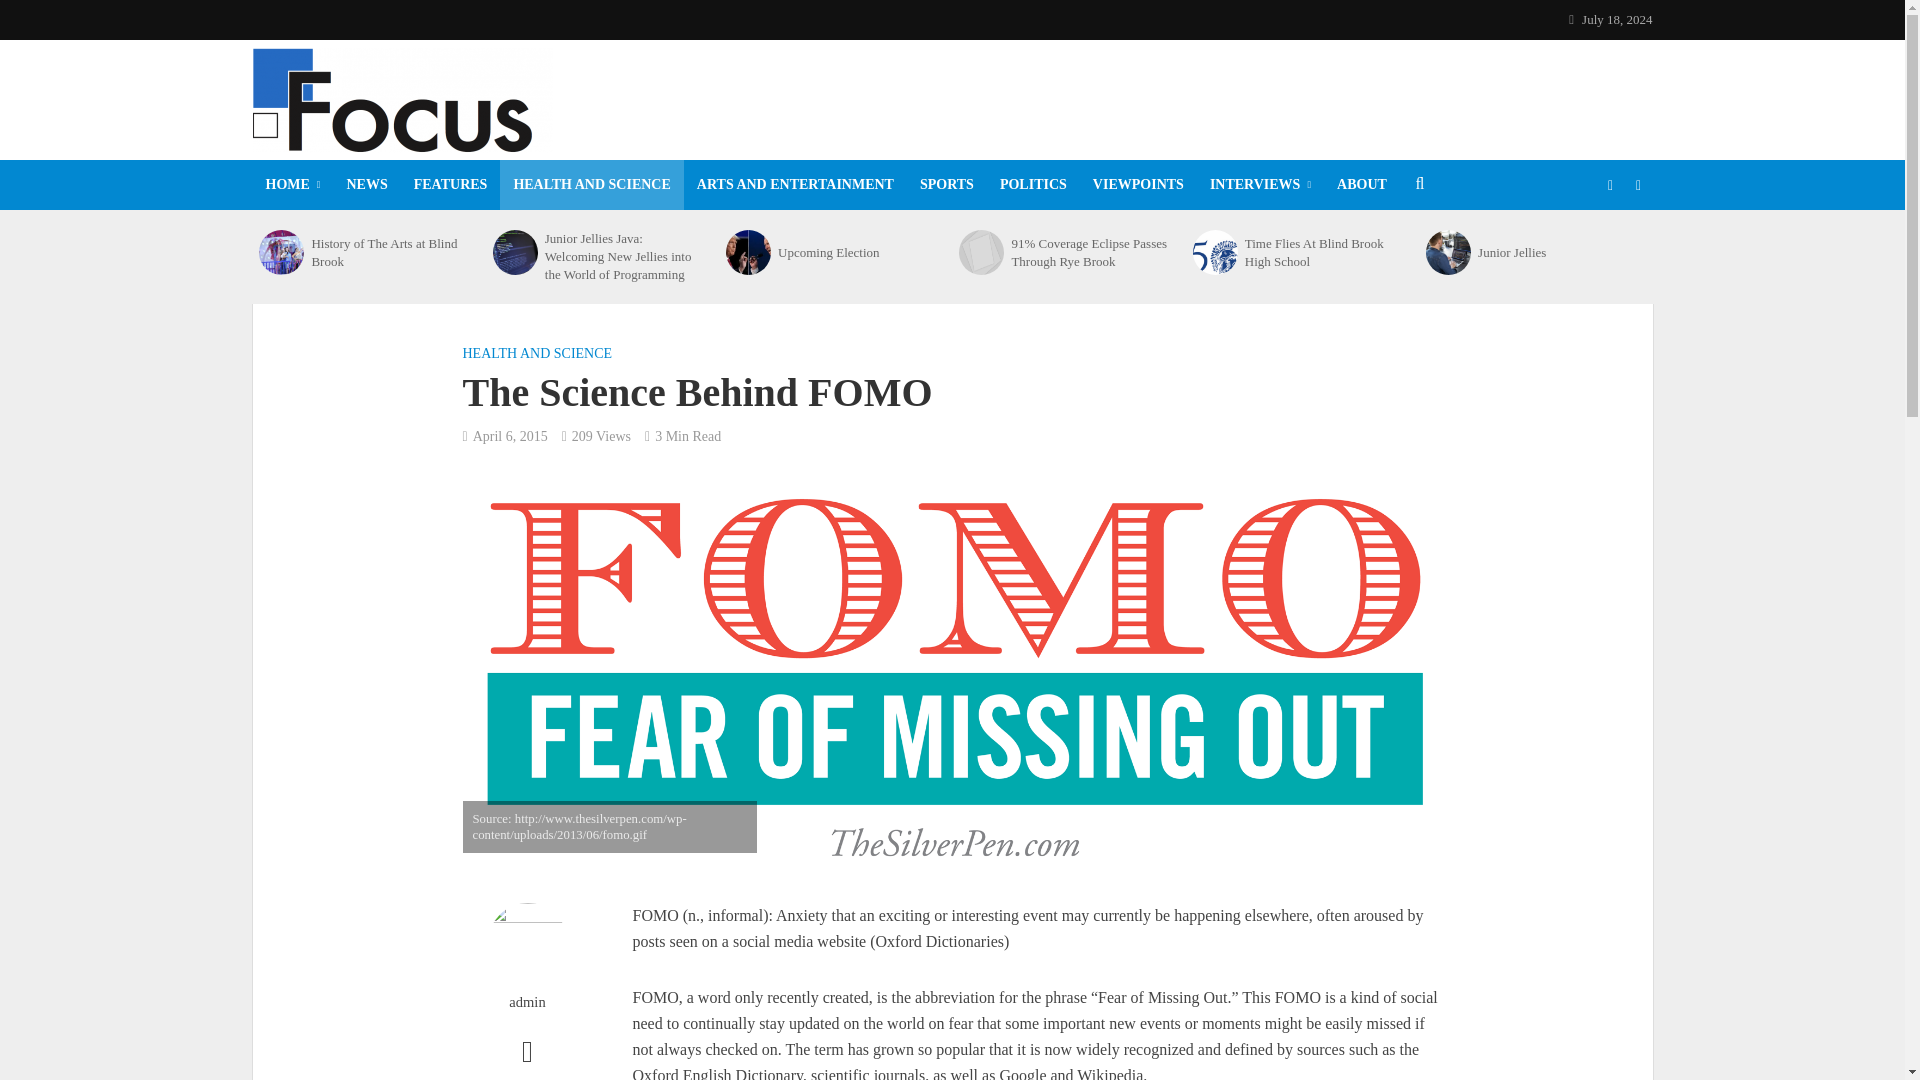 The image size is (1920, 1080). I want to click on Time Flies At Blind Brook High School, so click(1215, 252).